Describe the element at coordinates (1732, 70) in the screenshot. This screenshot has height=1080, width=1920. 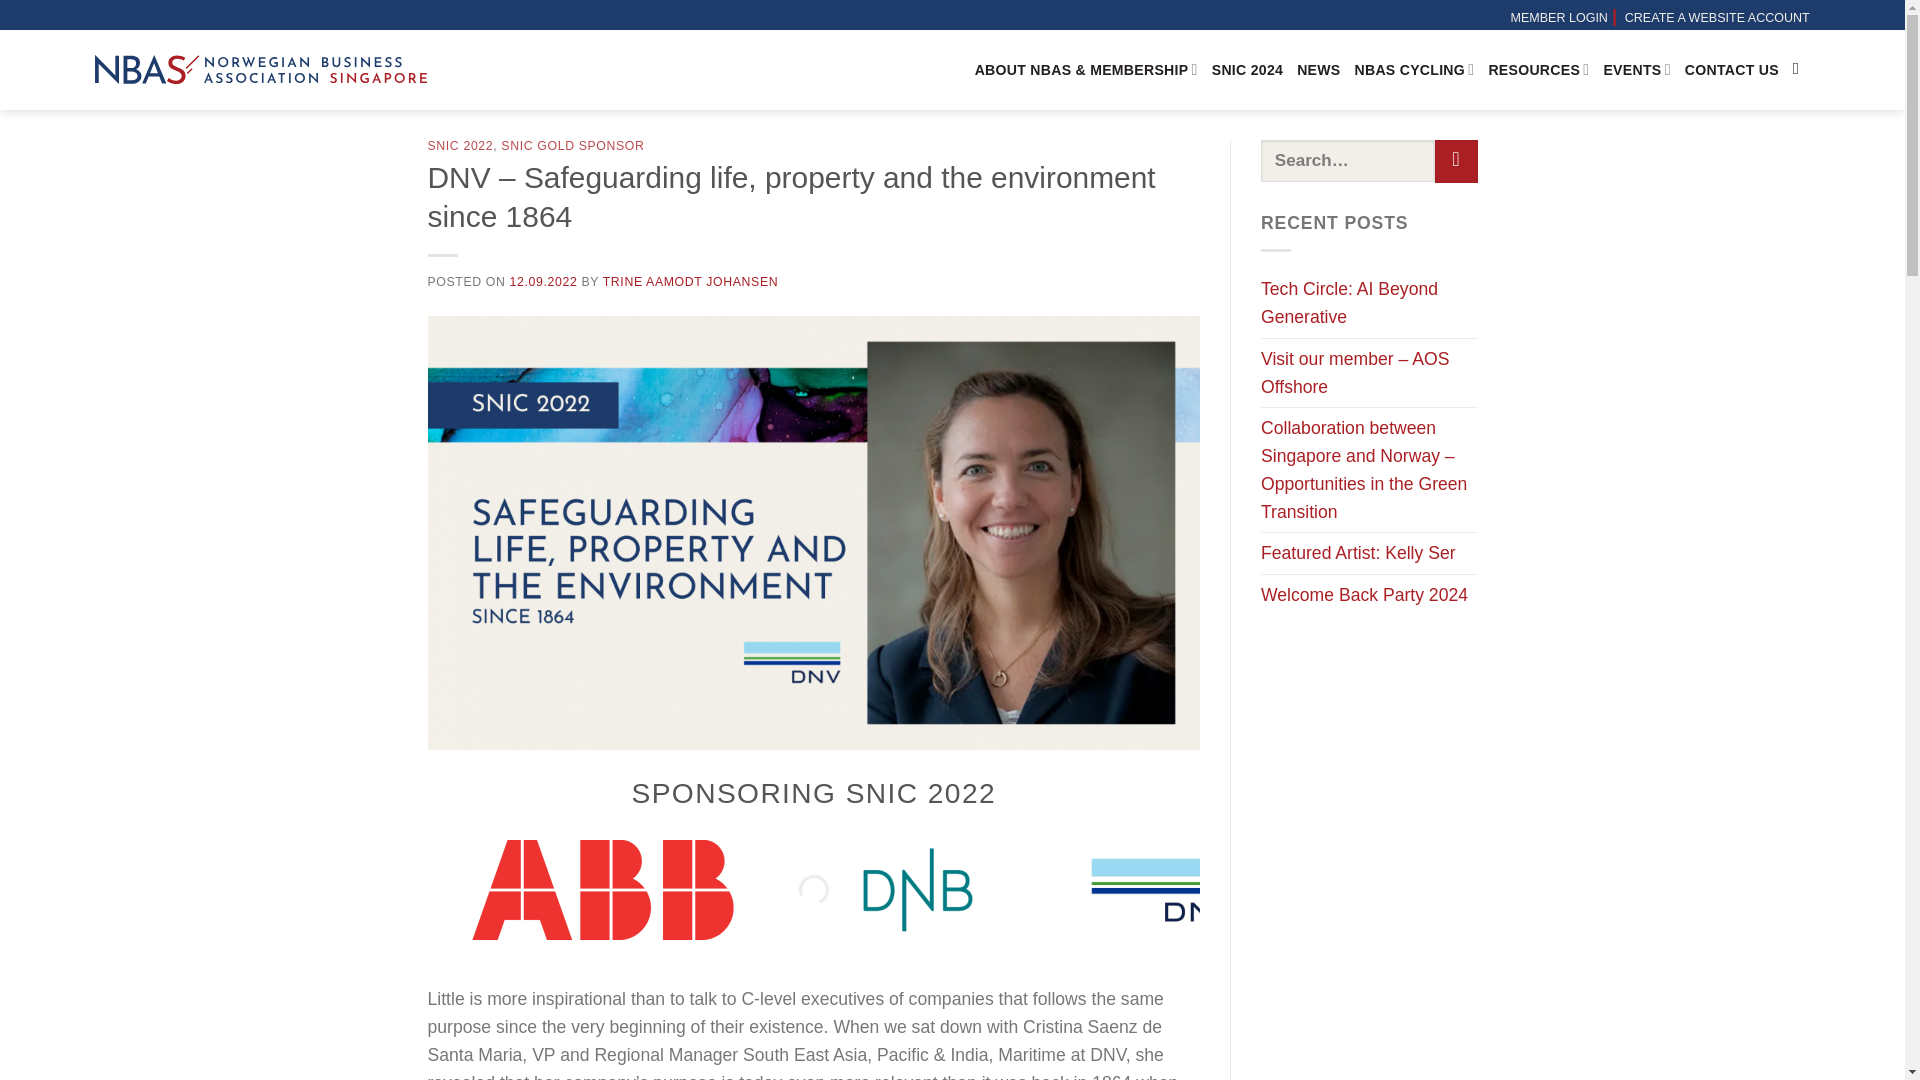
I see `CONTACT US` at that location.